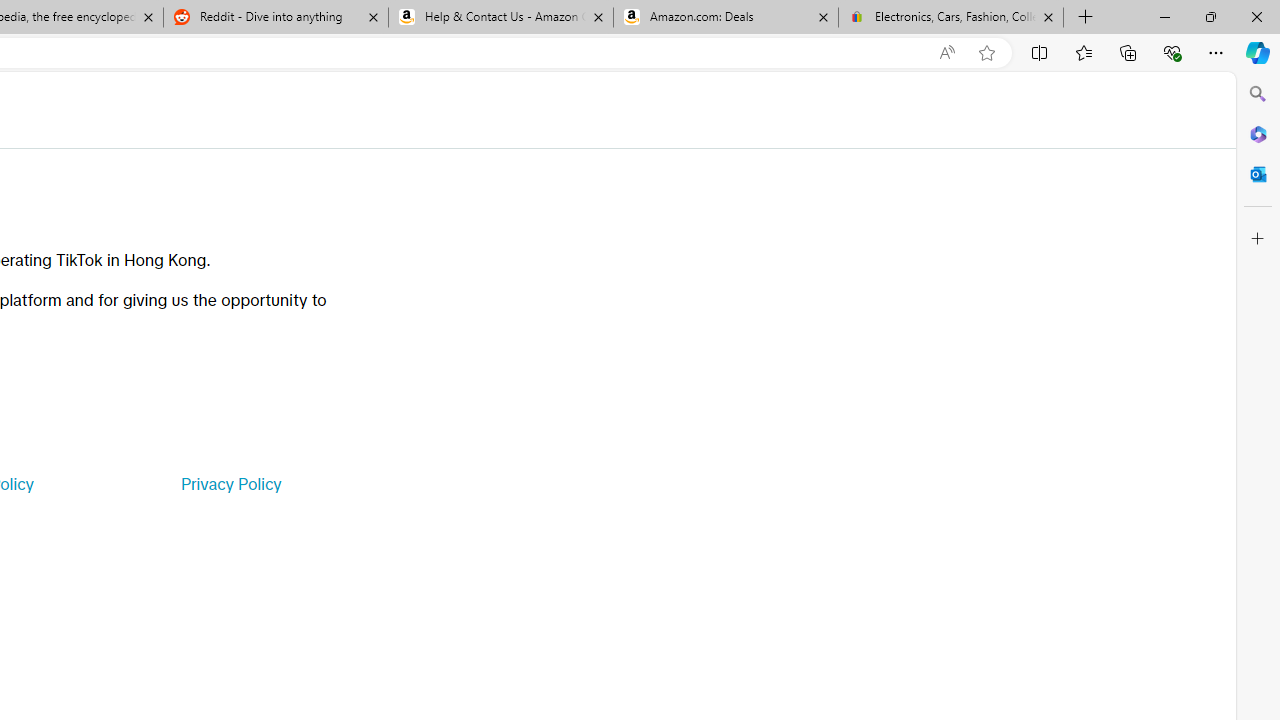 This screenshot has width=1280, height=720. I want to click on Amazon.com: Deals, so click(726, 18).